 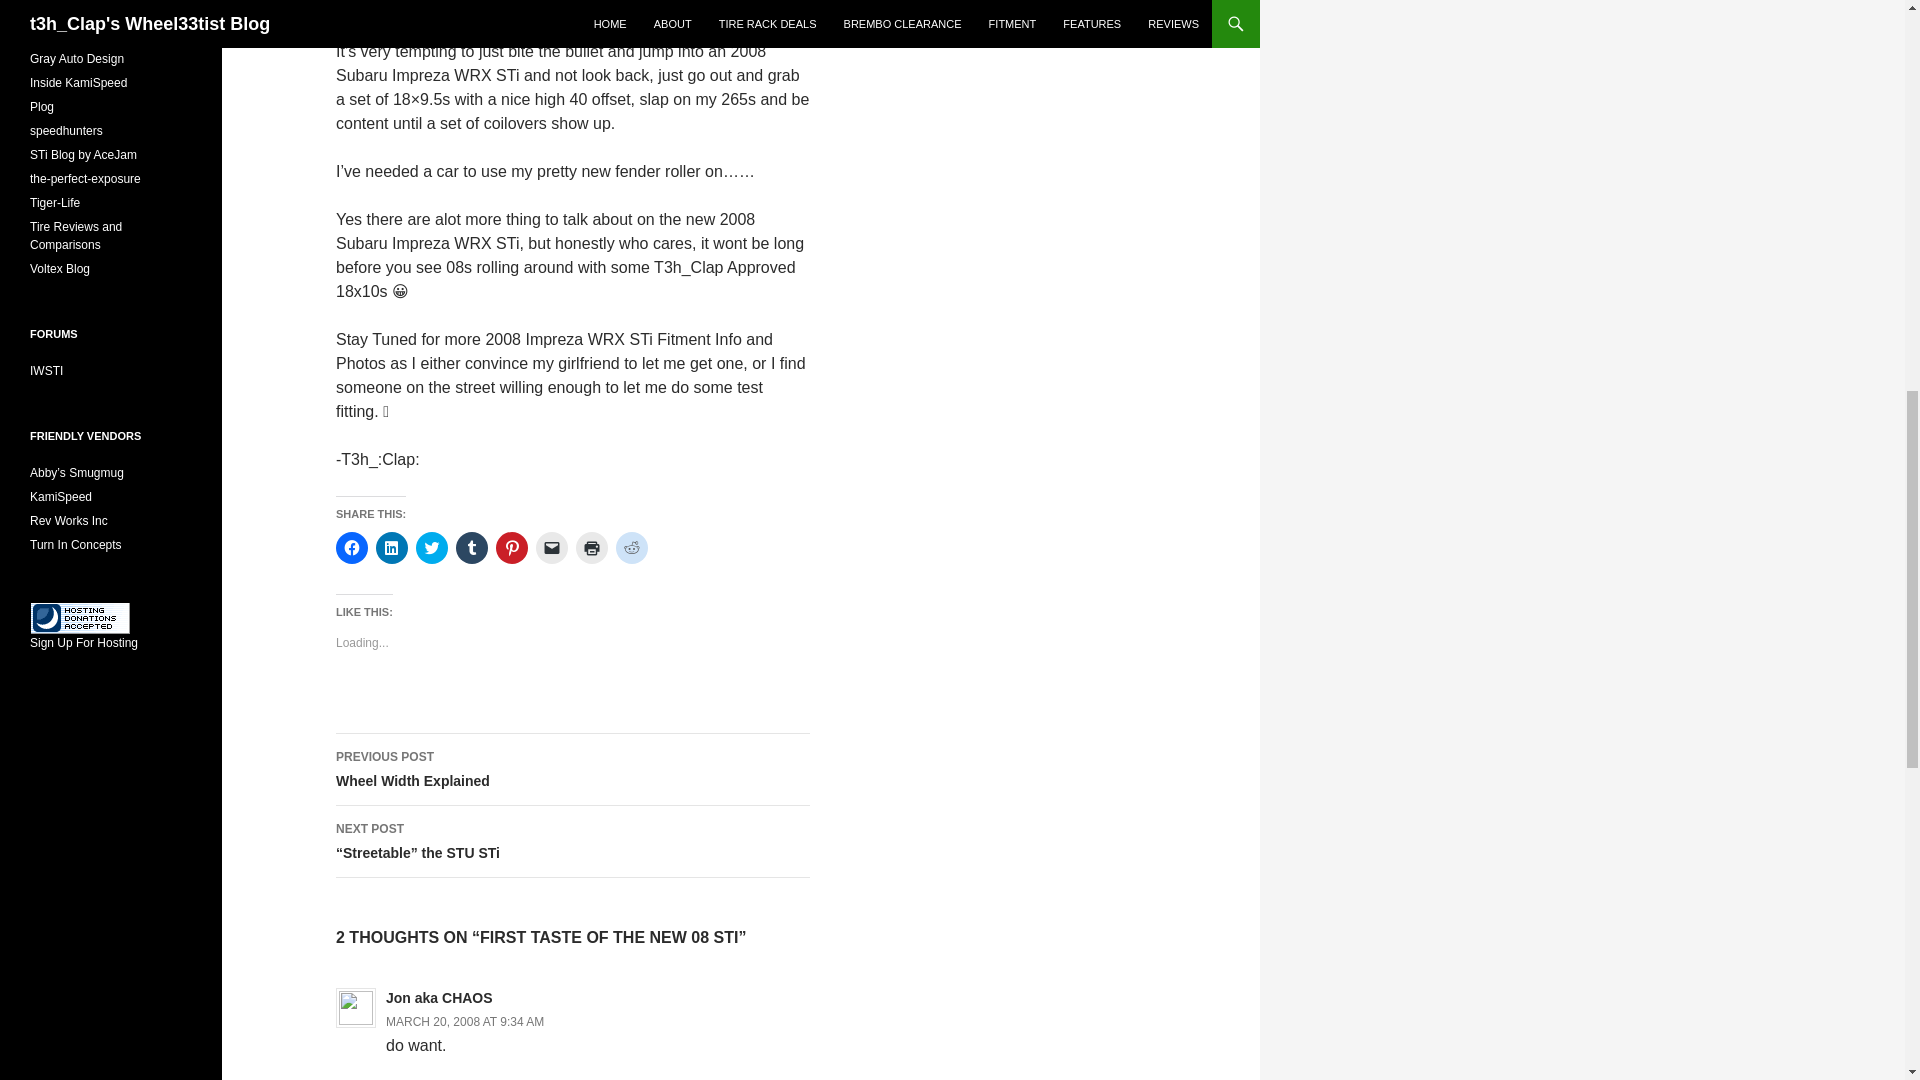 What do you see at coordinates (392, 548) in the screenshot?
I see `Click to share on LinkedIn` at bounding box center [392, 548].